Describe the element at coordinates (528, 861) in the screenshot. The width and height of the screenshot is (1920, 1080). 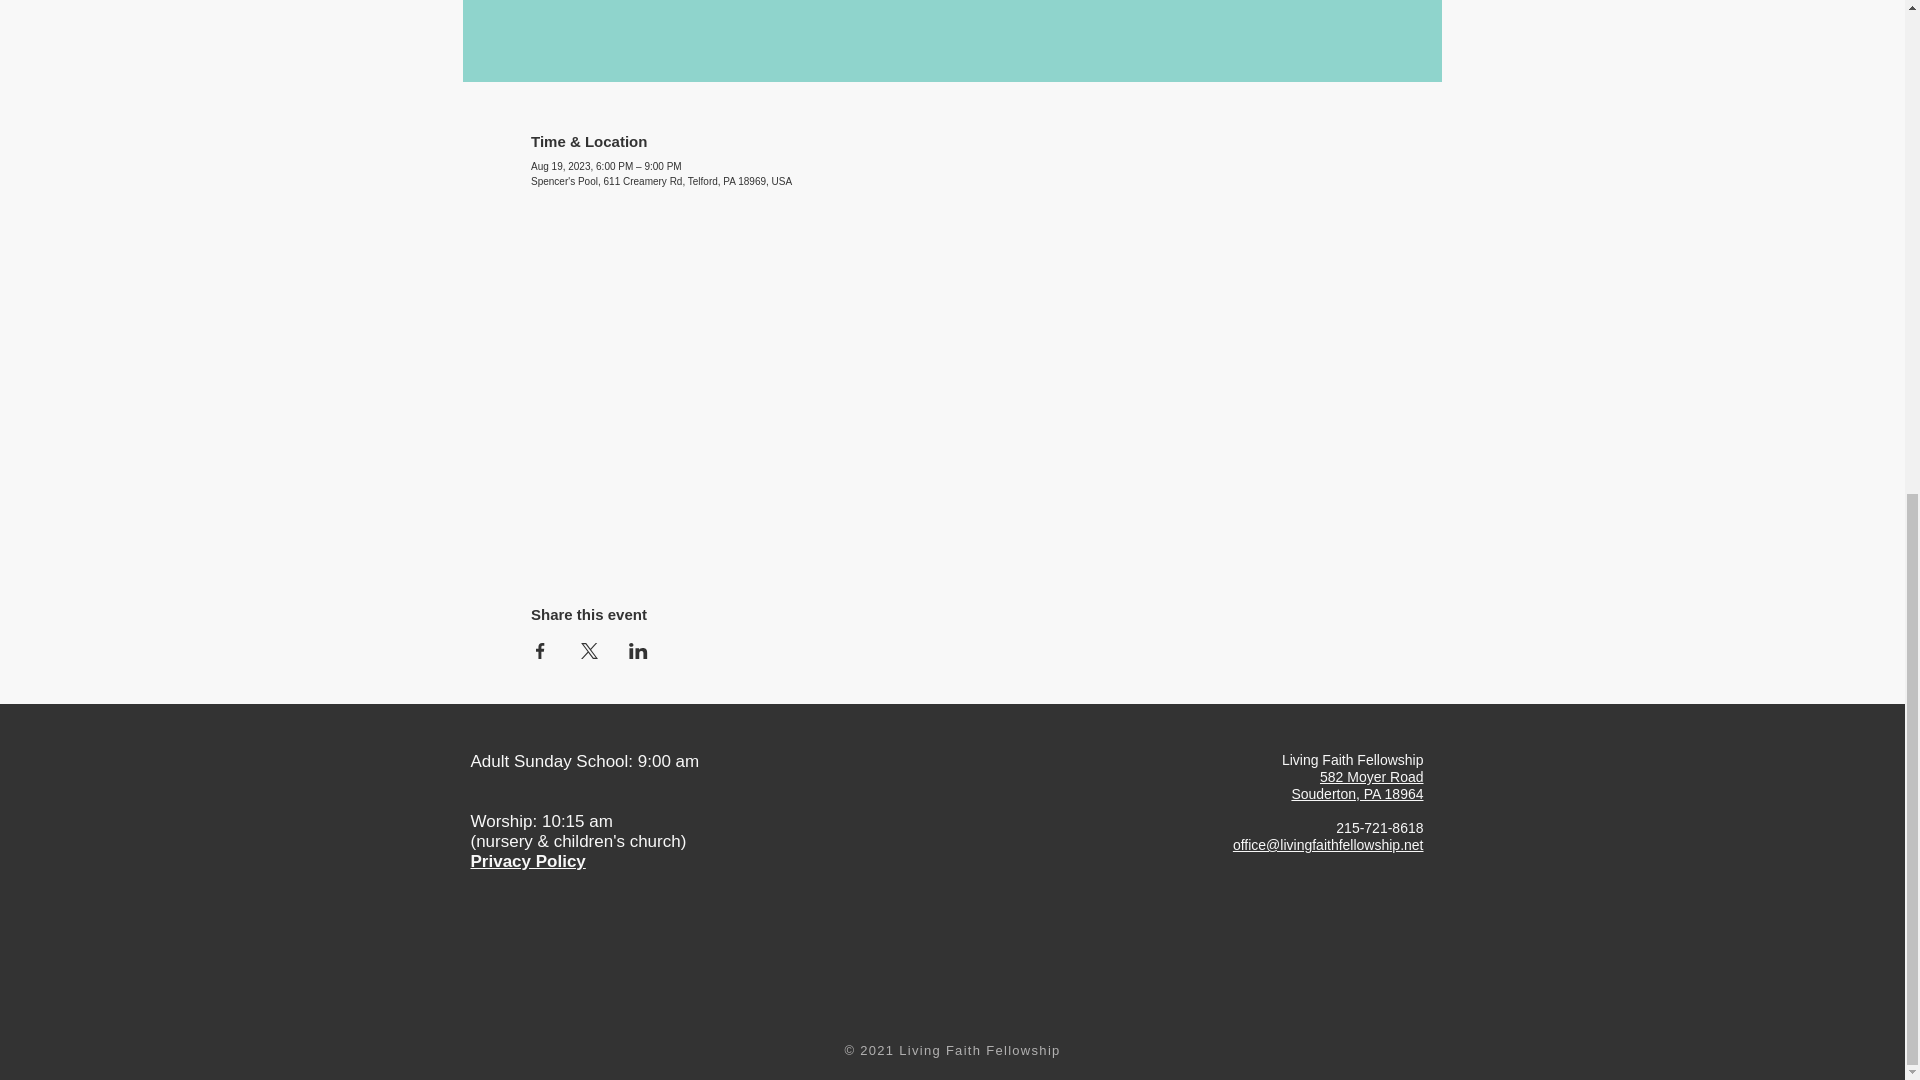
I see `Privacy Policy` at that location.